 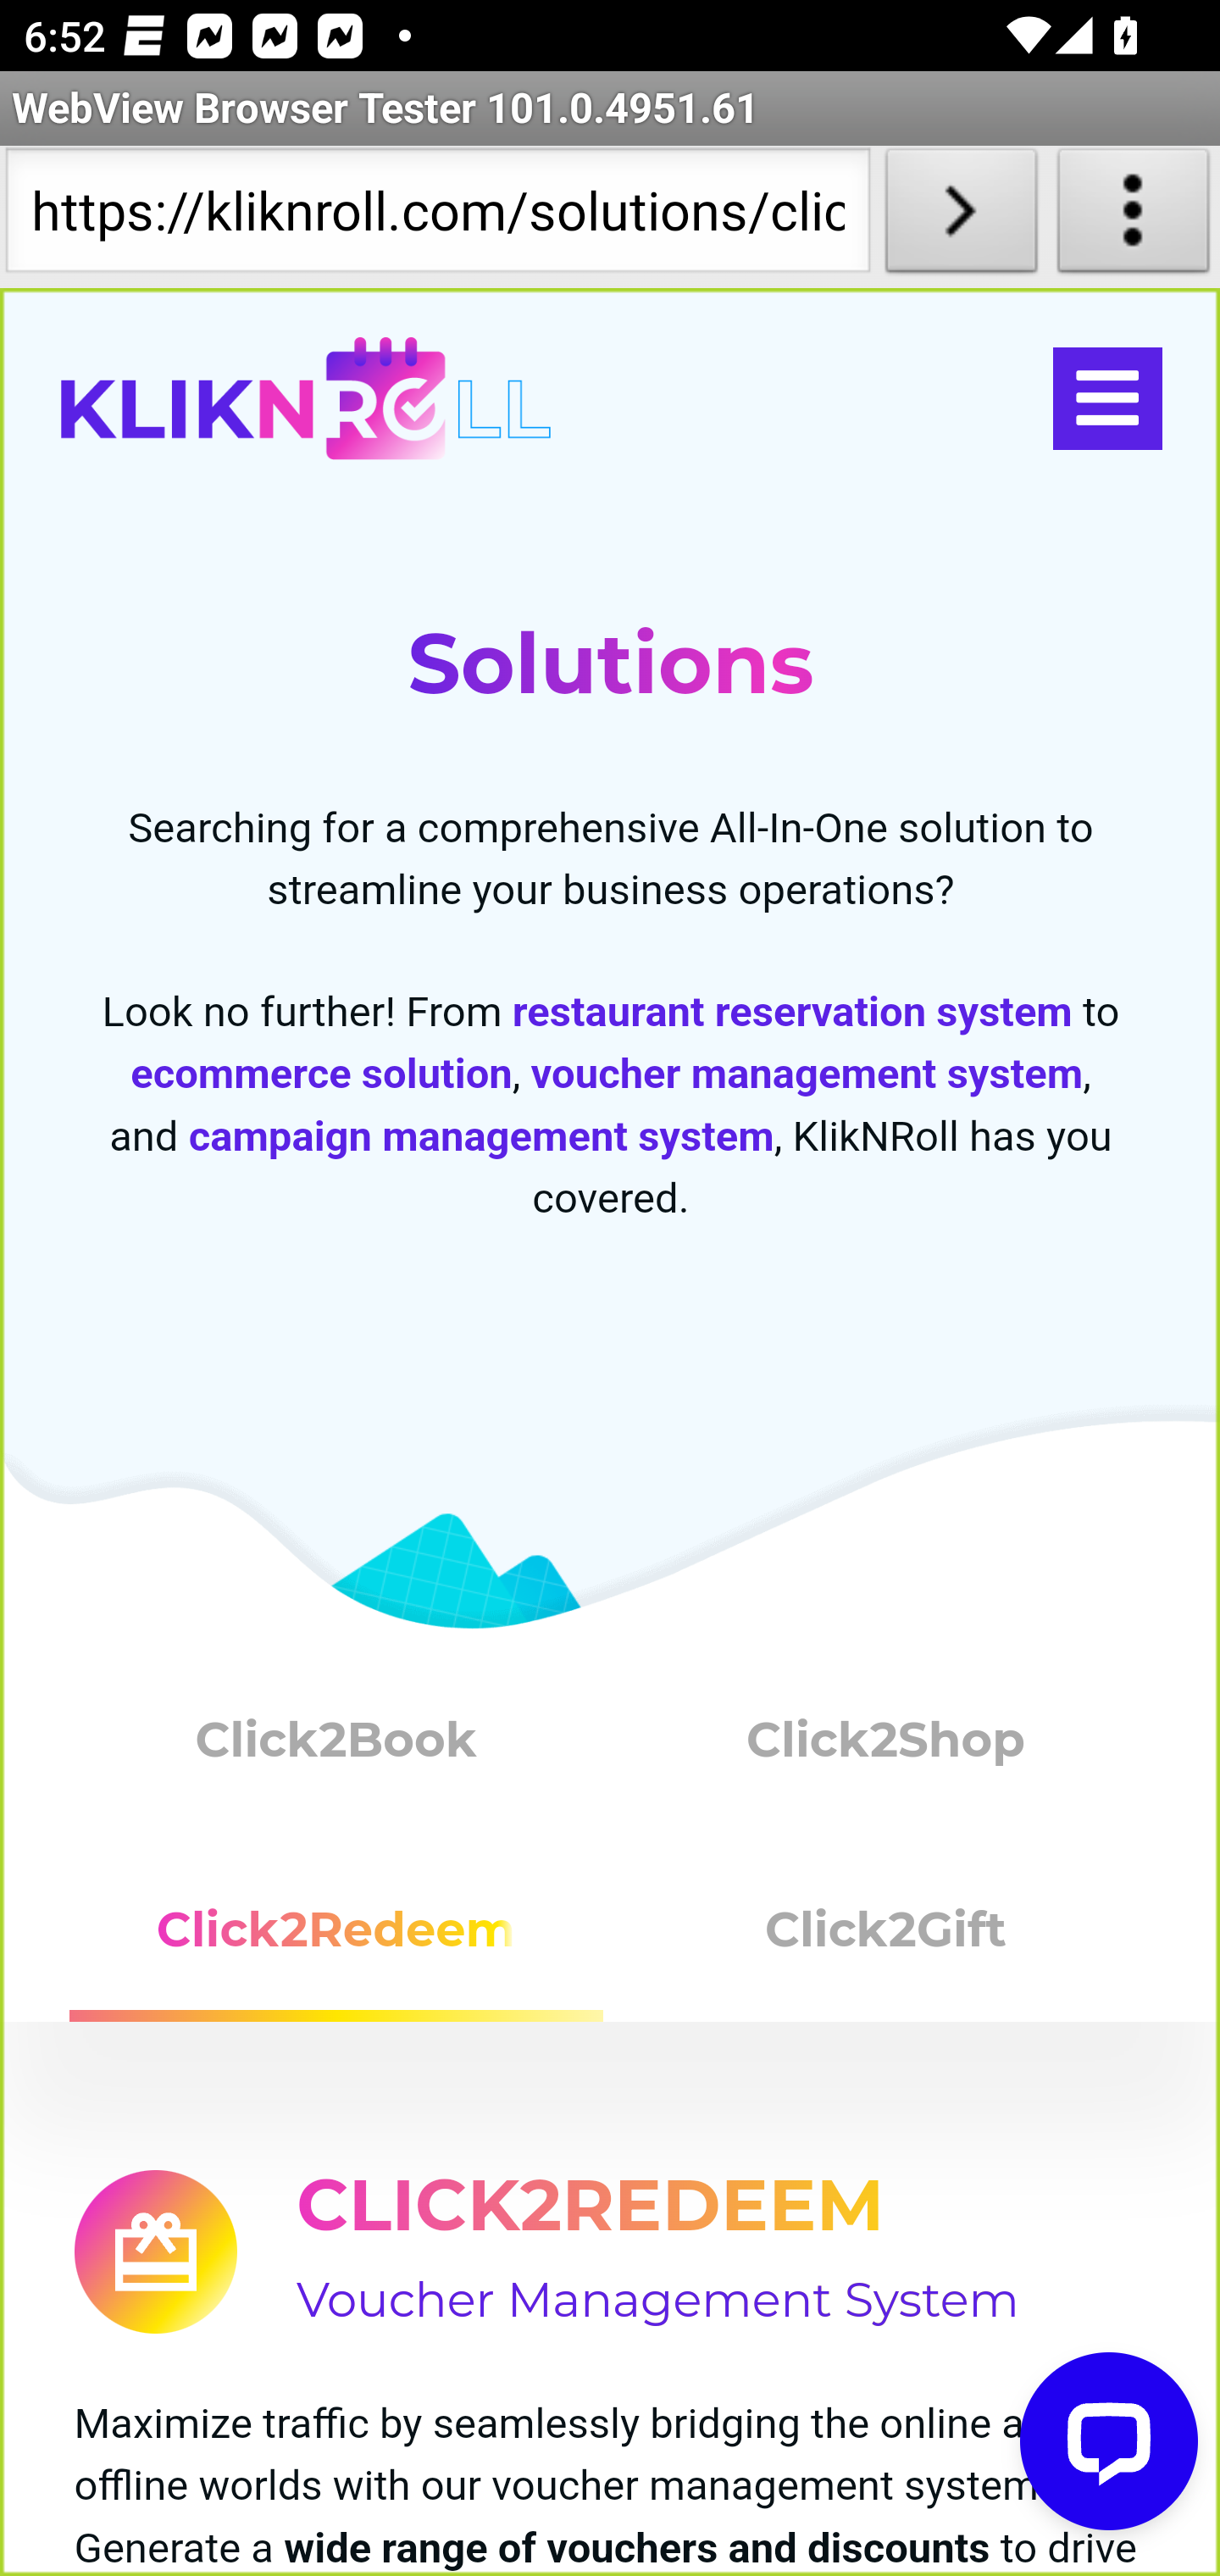 I want to click on Load URL, so click(x=961, y=217).